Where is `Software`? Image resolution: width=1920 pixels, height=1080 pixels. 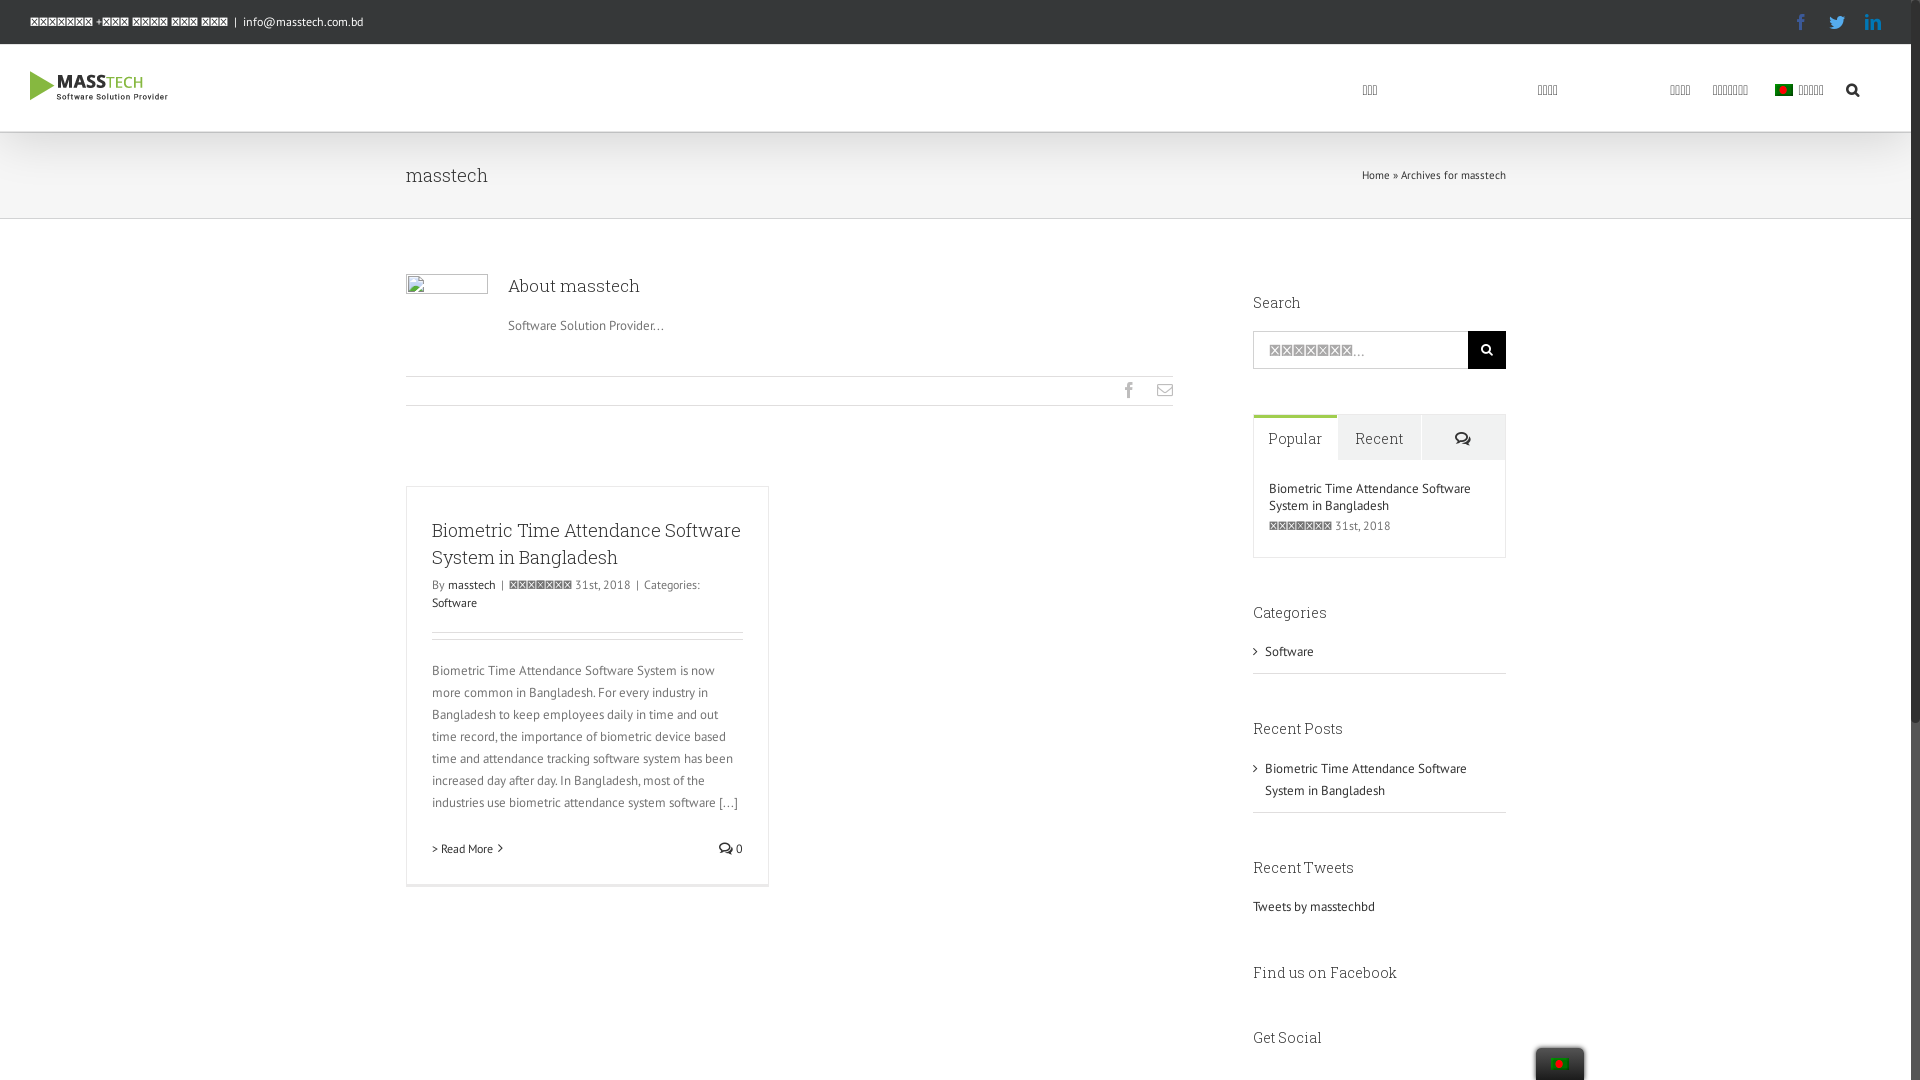 Software is located at coordinates (1380, 652).